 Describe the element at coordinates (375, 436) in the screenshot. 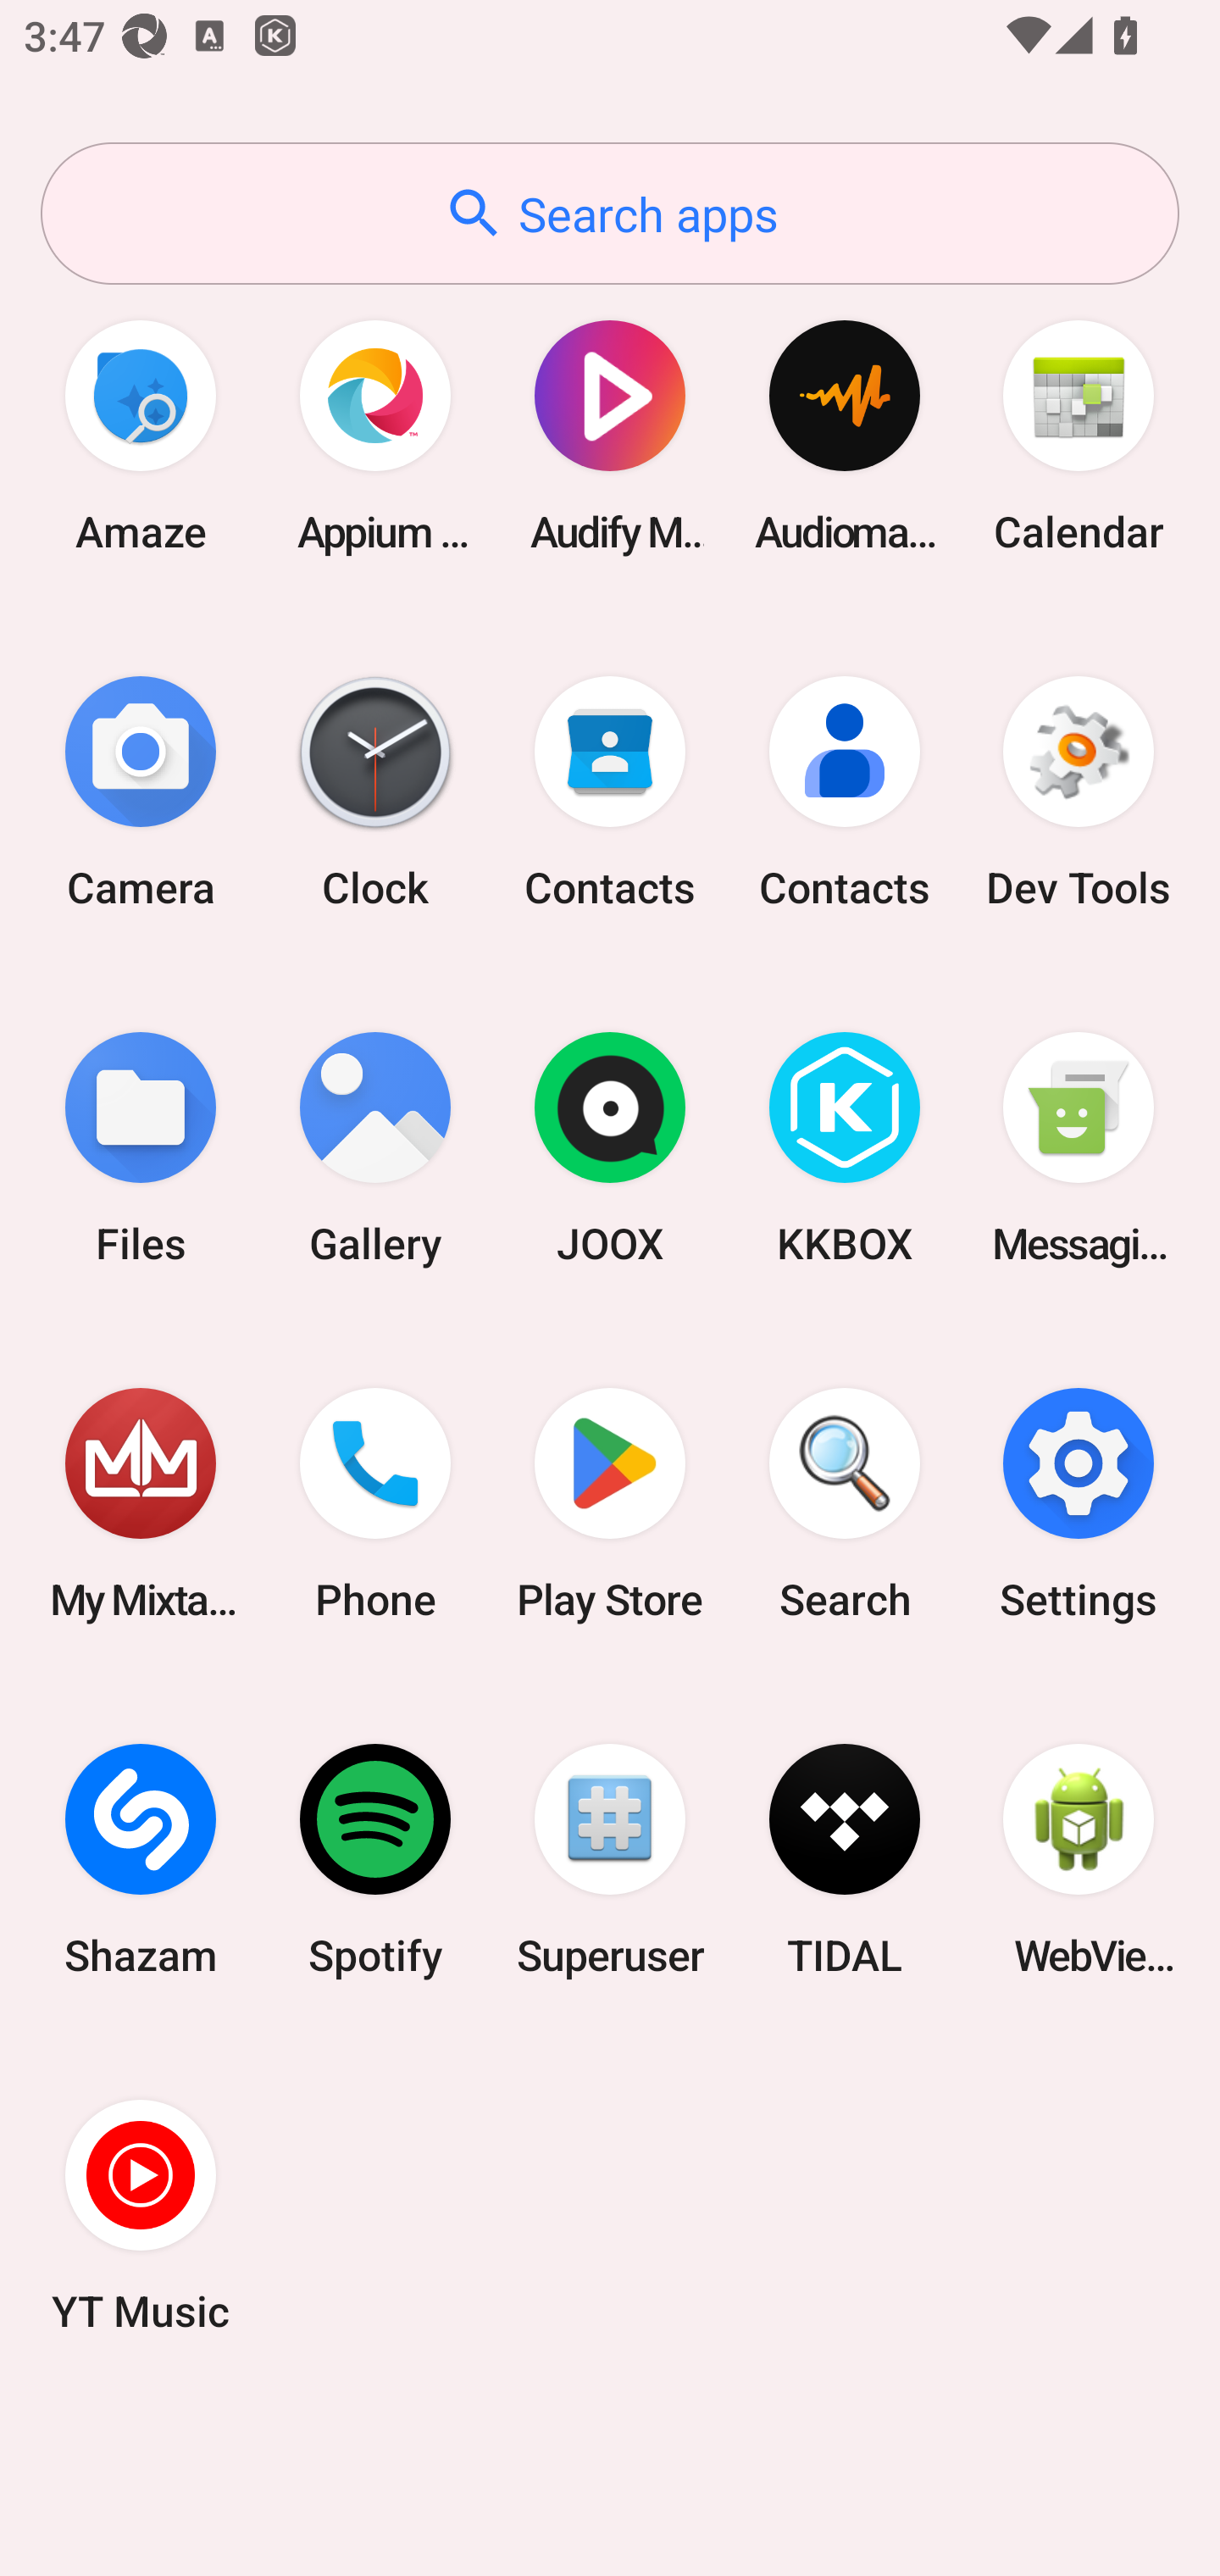

I see `Appium Settings` at that location.